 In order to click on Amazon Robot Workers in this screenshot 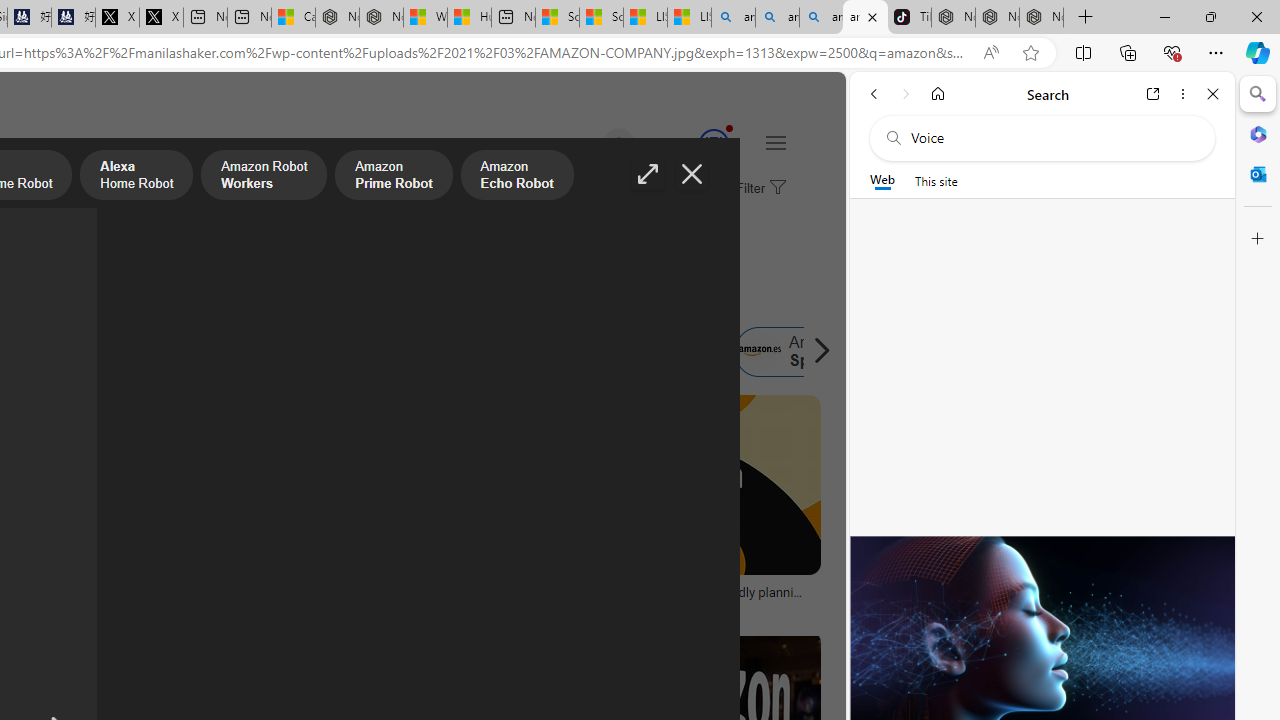, I will do `click(264, 177)`.